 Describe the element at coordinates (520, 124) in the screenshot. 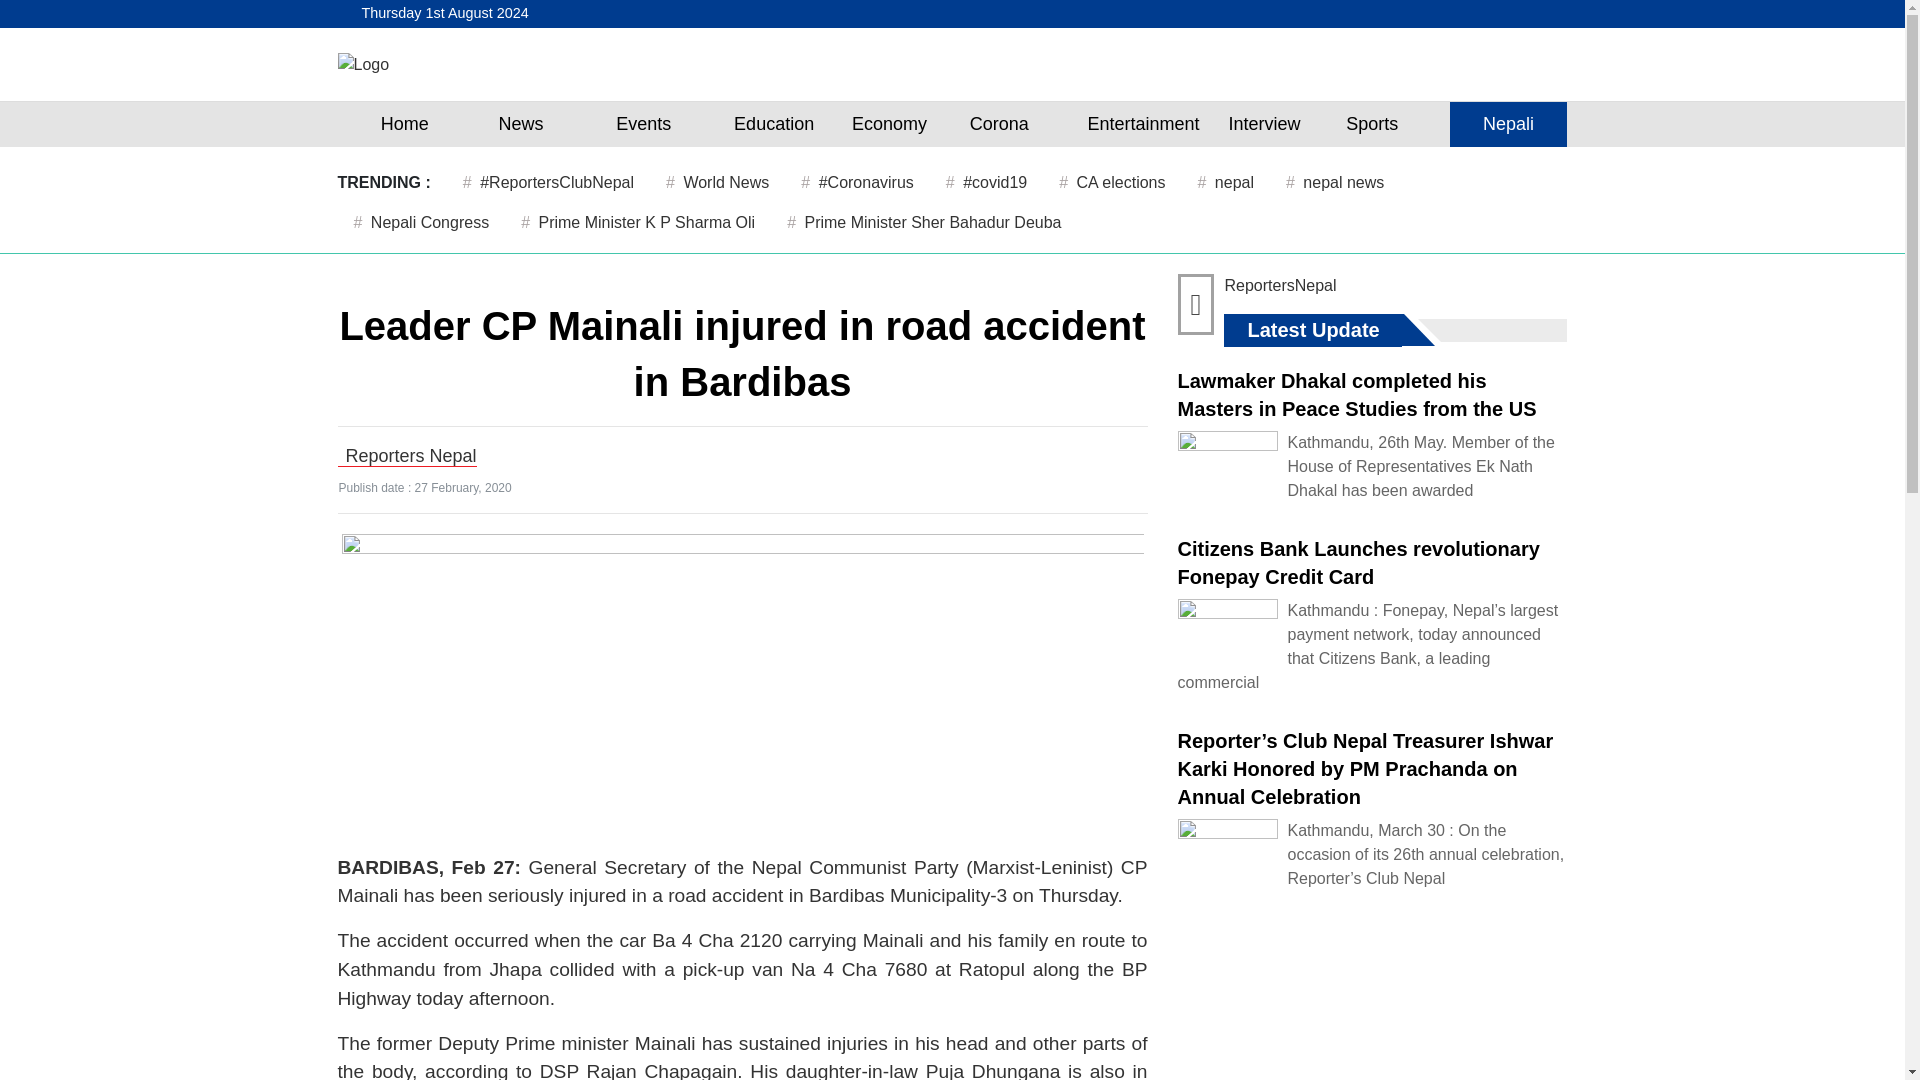

I see `News` at that location.